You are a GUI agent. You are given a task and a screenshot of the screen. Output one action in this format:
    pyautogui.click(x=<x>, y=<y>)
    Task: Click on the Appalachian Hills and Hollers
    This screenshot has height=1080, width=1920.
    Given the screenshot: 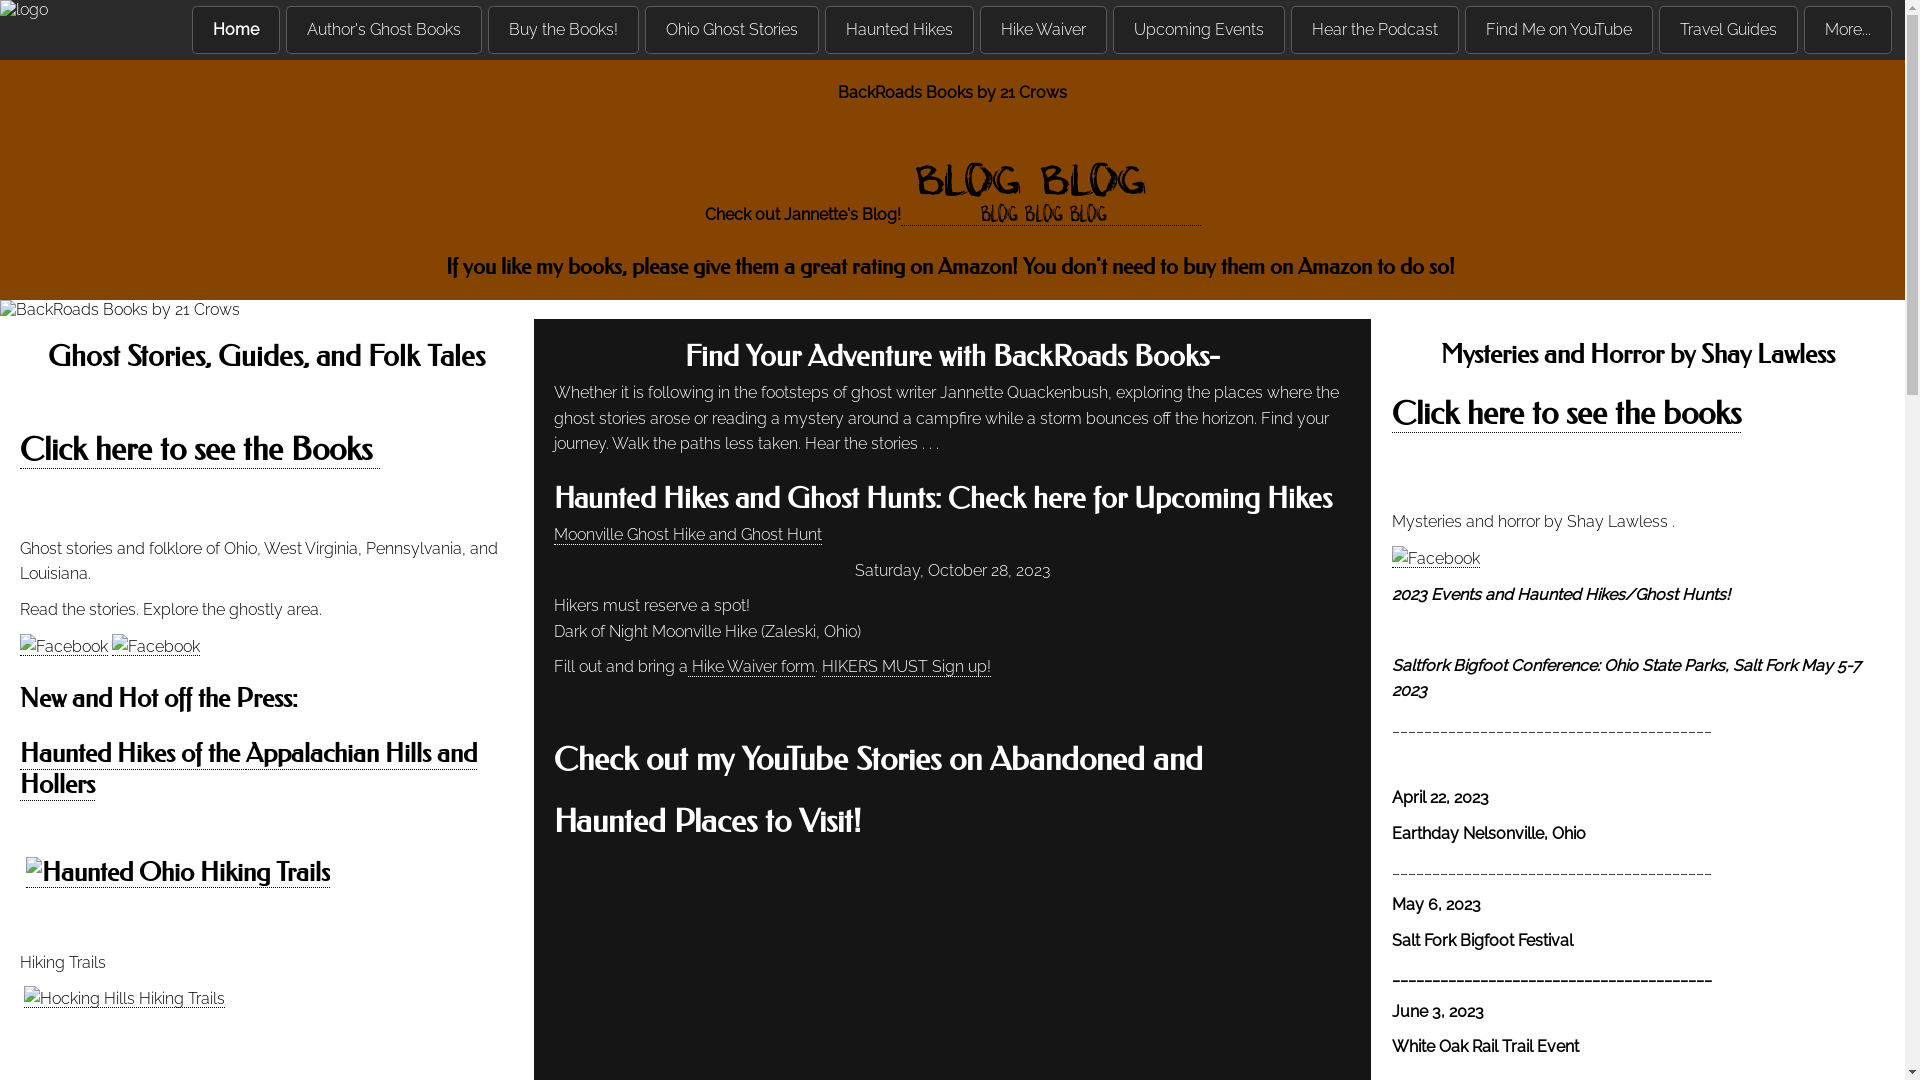 What is the action you would take?
    pyautogui.click(x=248, y=770)
    